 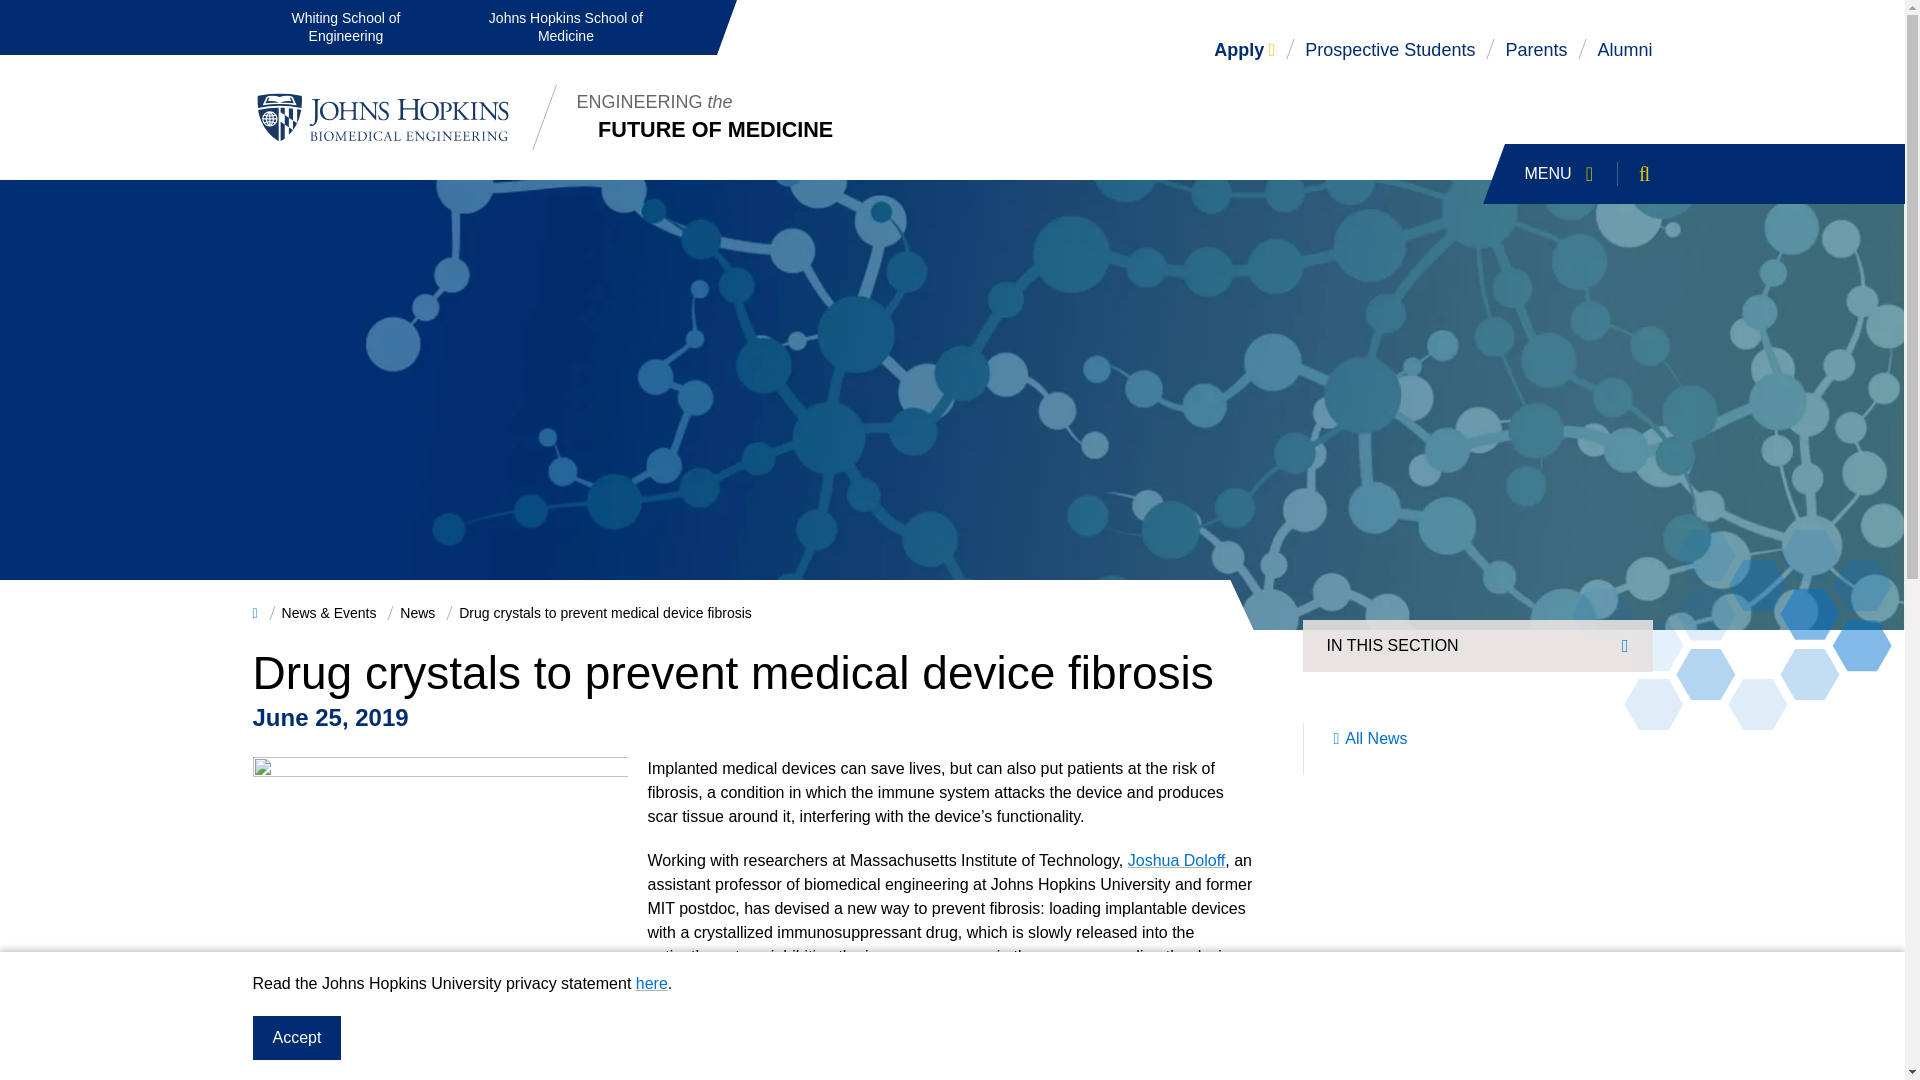 What do you see at coordinates (417, 612) in the screenshot?
I see `Skip to Content` at bounding box center [417, 612].